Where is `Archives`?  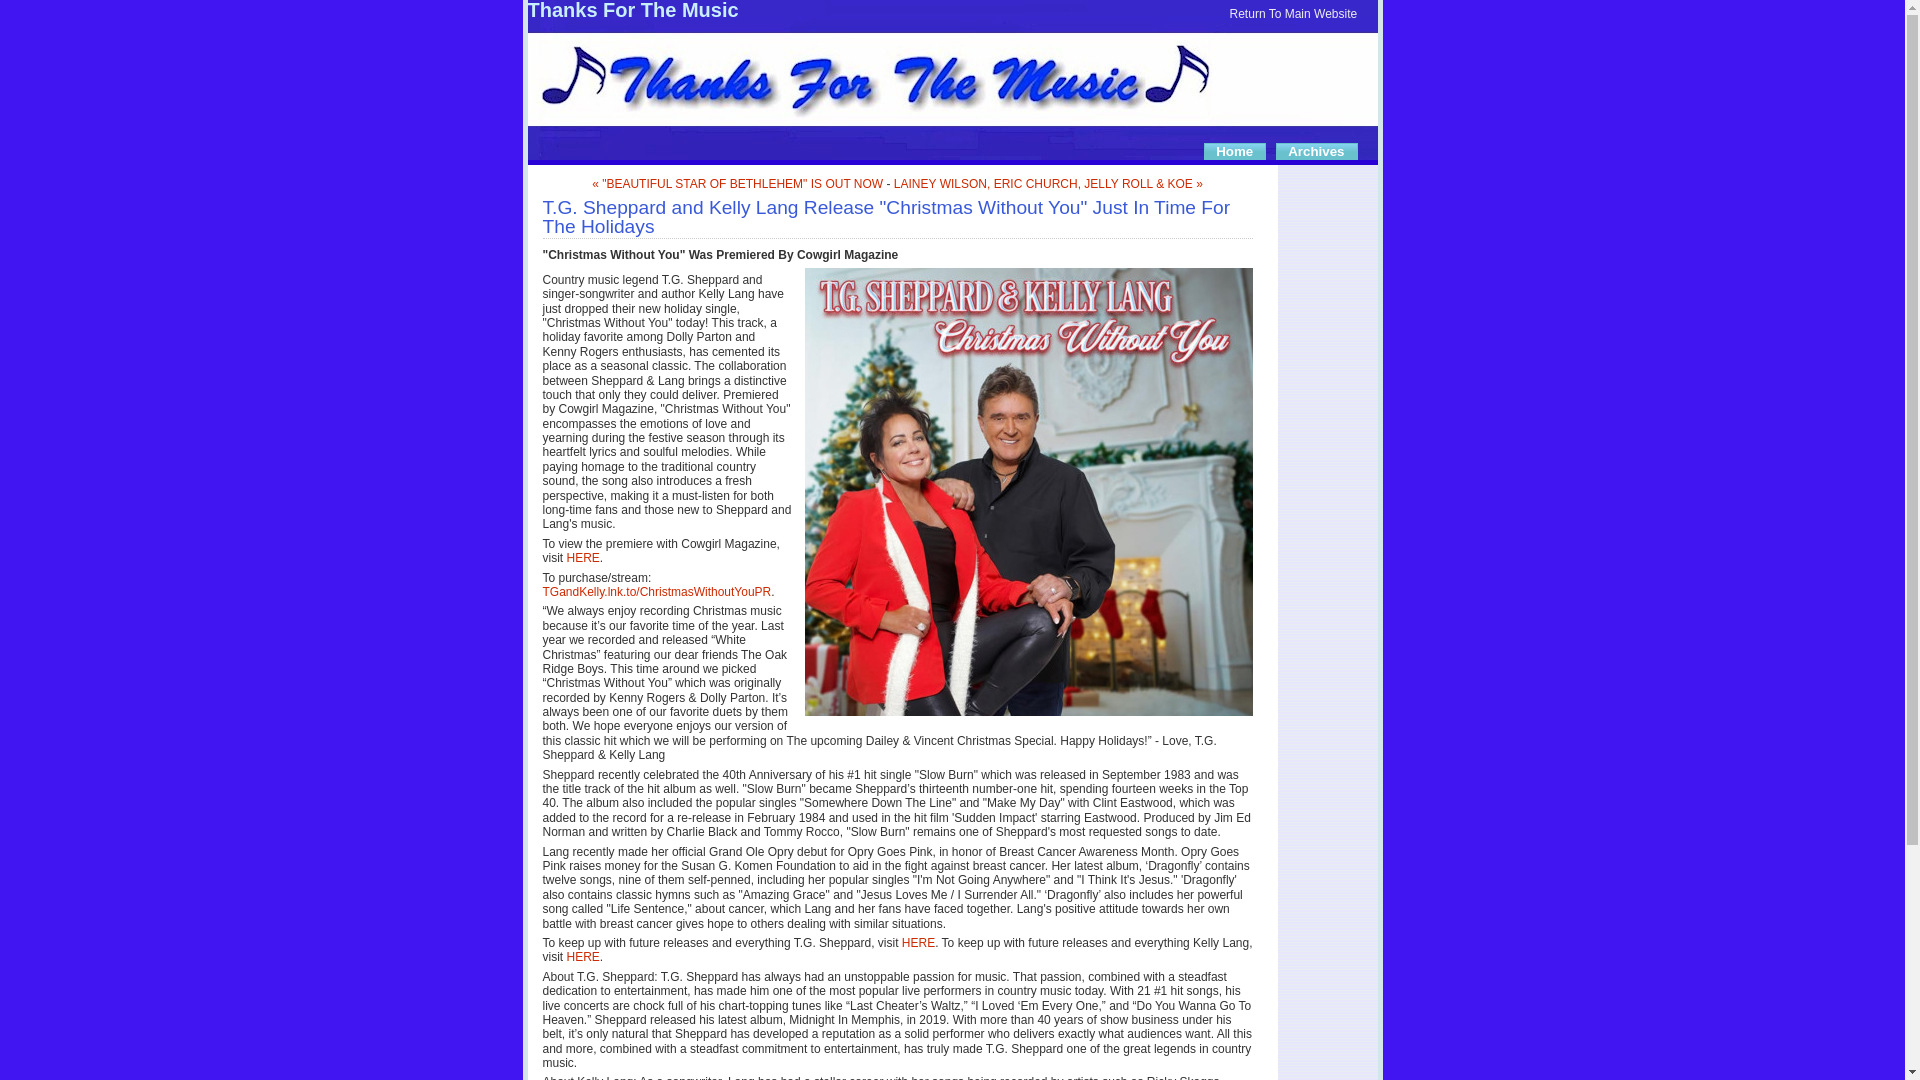
Archives is located at coordinates (1318, 151).